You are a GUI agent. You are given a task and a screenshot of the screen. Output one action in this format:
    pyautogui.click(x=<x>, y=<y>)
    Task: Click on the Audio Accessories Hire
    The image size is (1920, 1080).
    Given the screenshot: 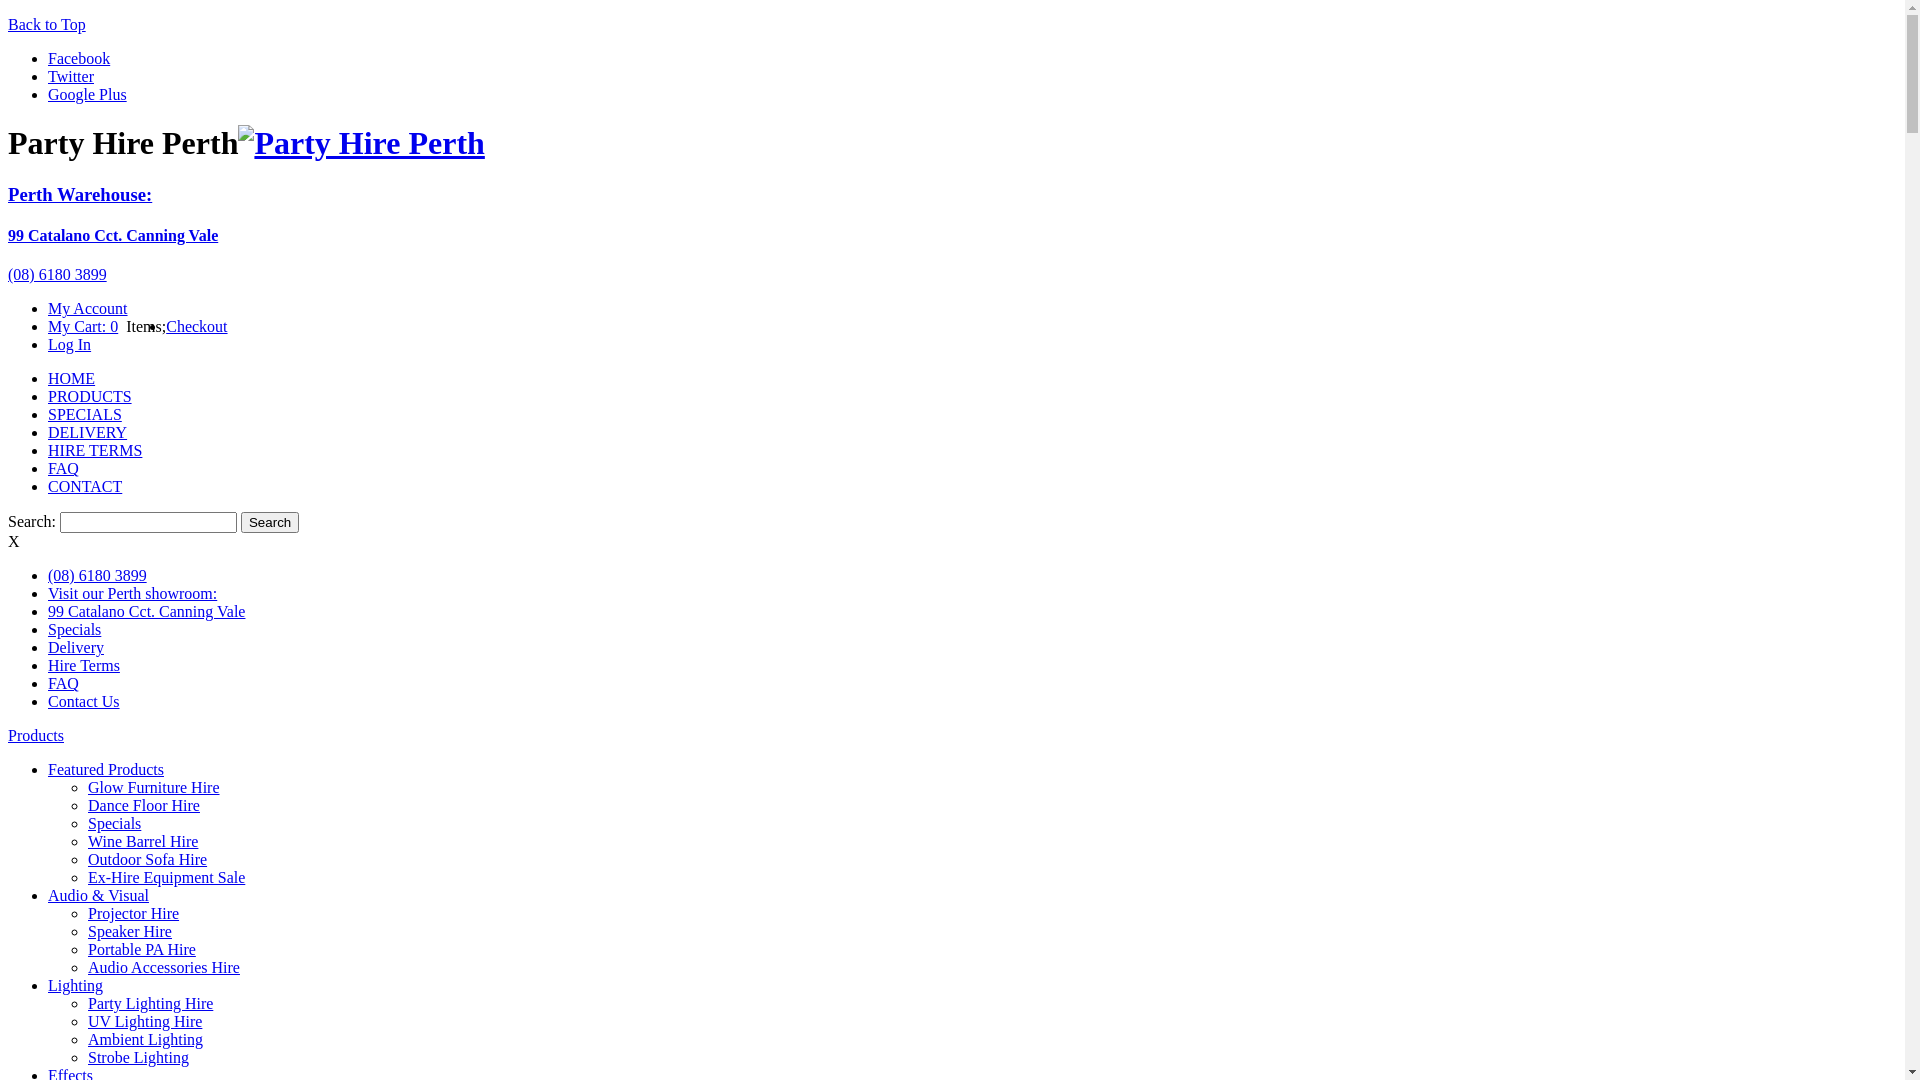 What is the action you would take?
    pyautogui.click(x=164, y=968)
    